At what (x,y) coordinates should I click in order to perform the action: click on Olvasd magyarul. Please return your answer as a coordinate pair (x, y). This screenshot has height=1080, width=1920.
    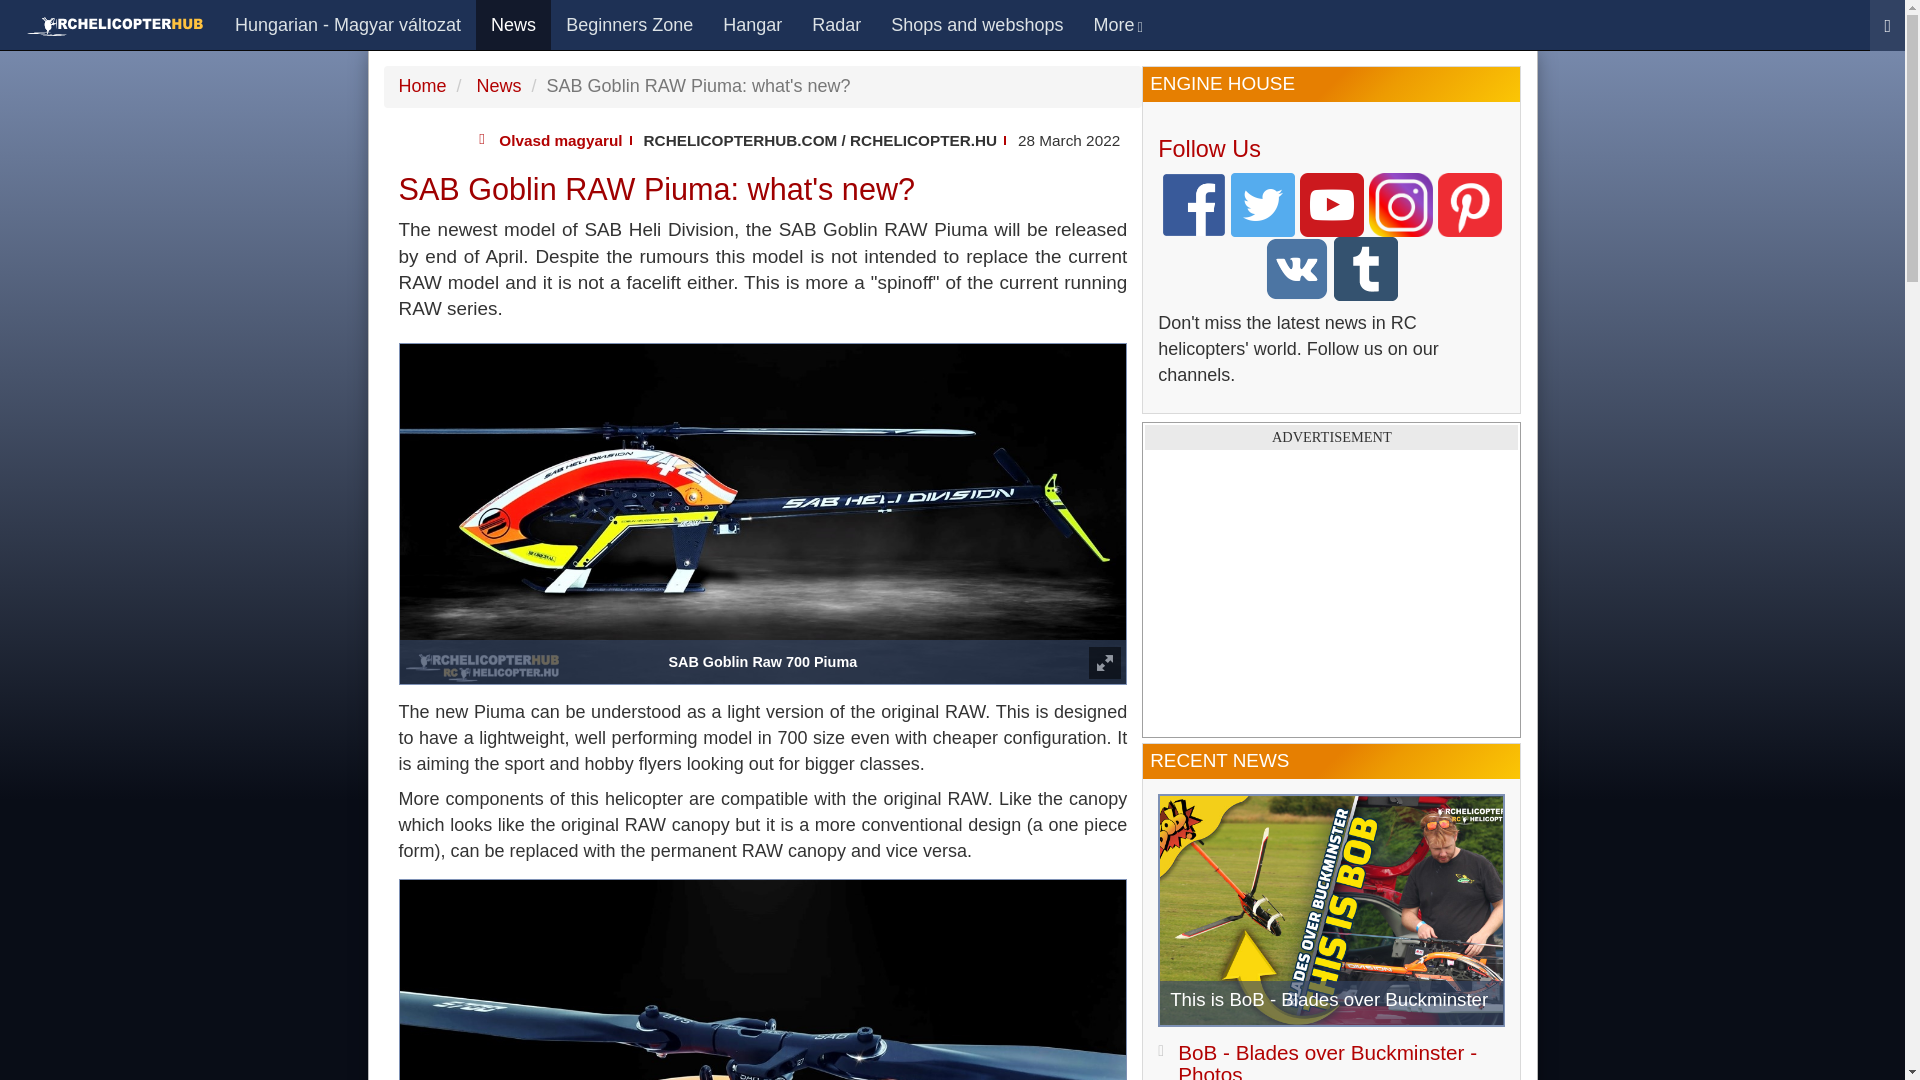
    Looking at the image, I should click on (560, 140).